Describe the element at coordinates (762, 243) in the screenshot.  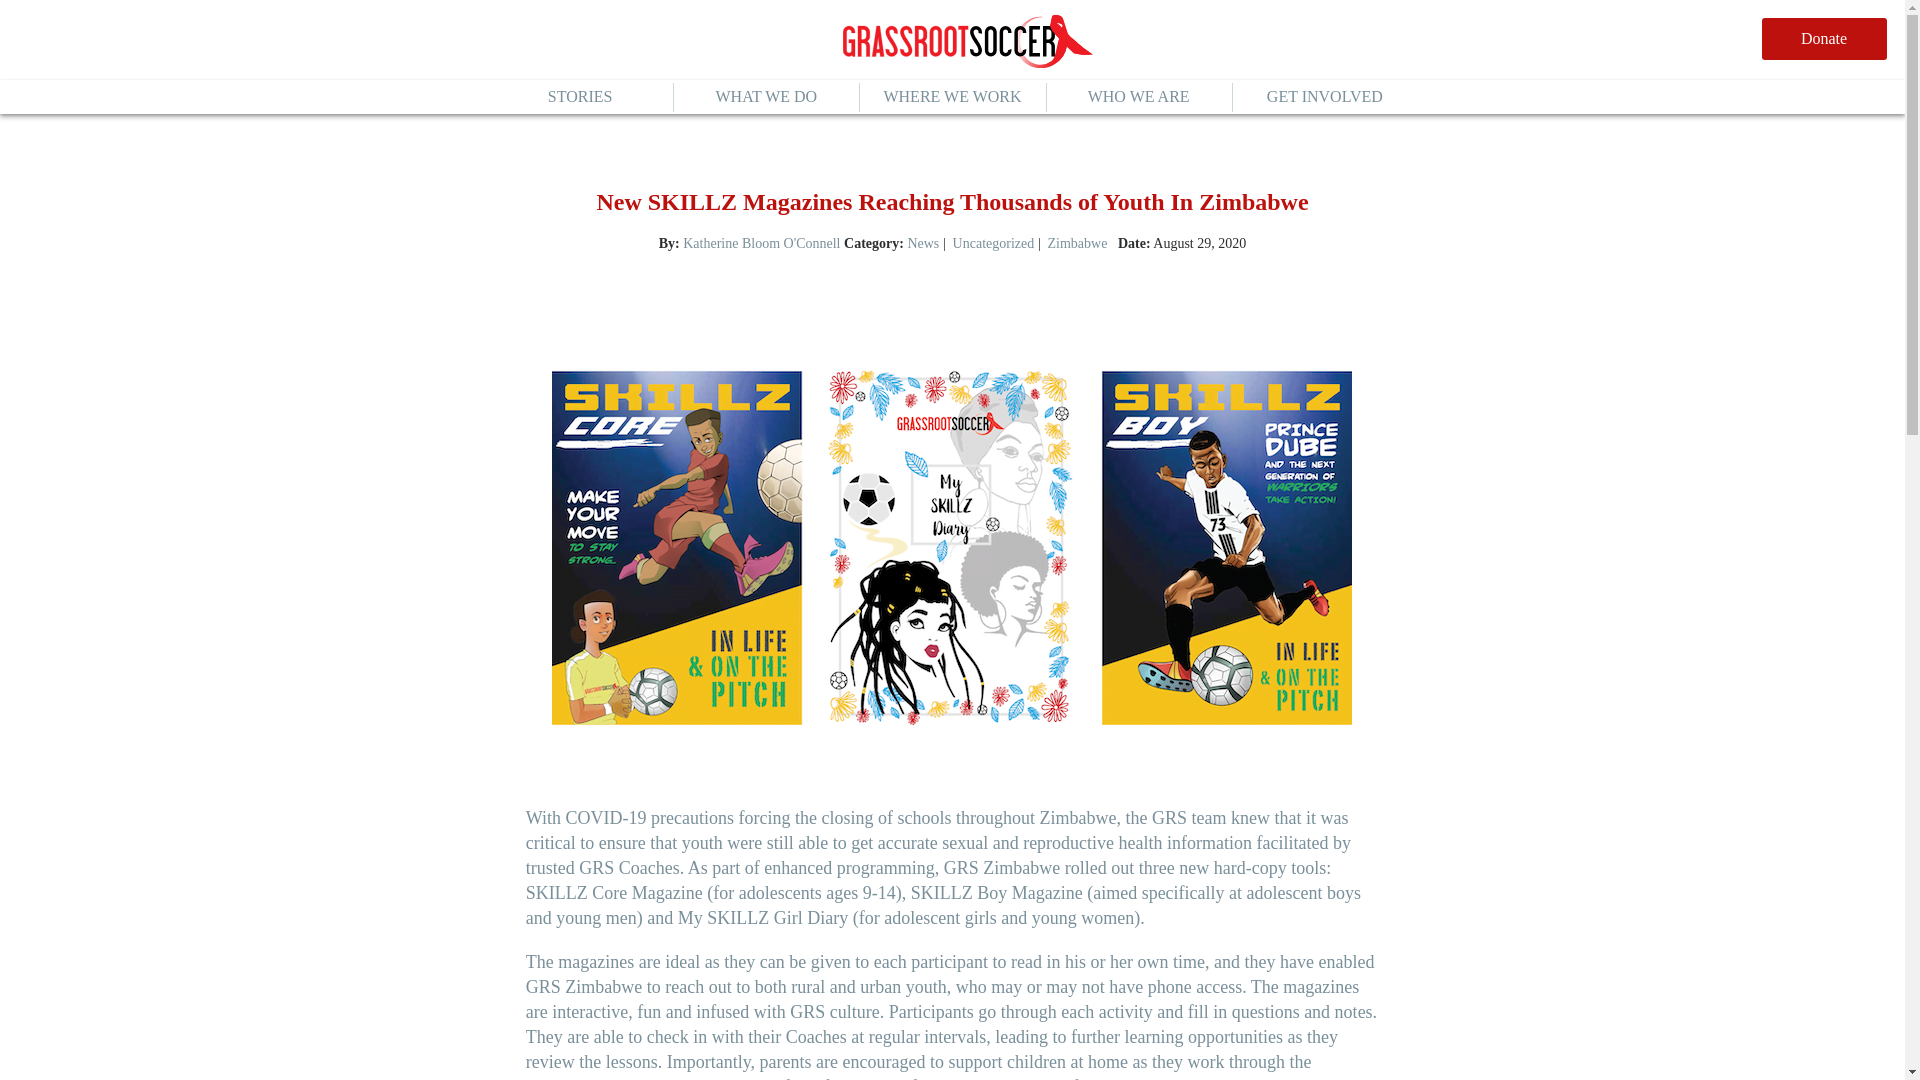
I see `Katherine Bloom O'Connell` at that location.